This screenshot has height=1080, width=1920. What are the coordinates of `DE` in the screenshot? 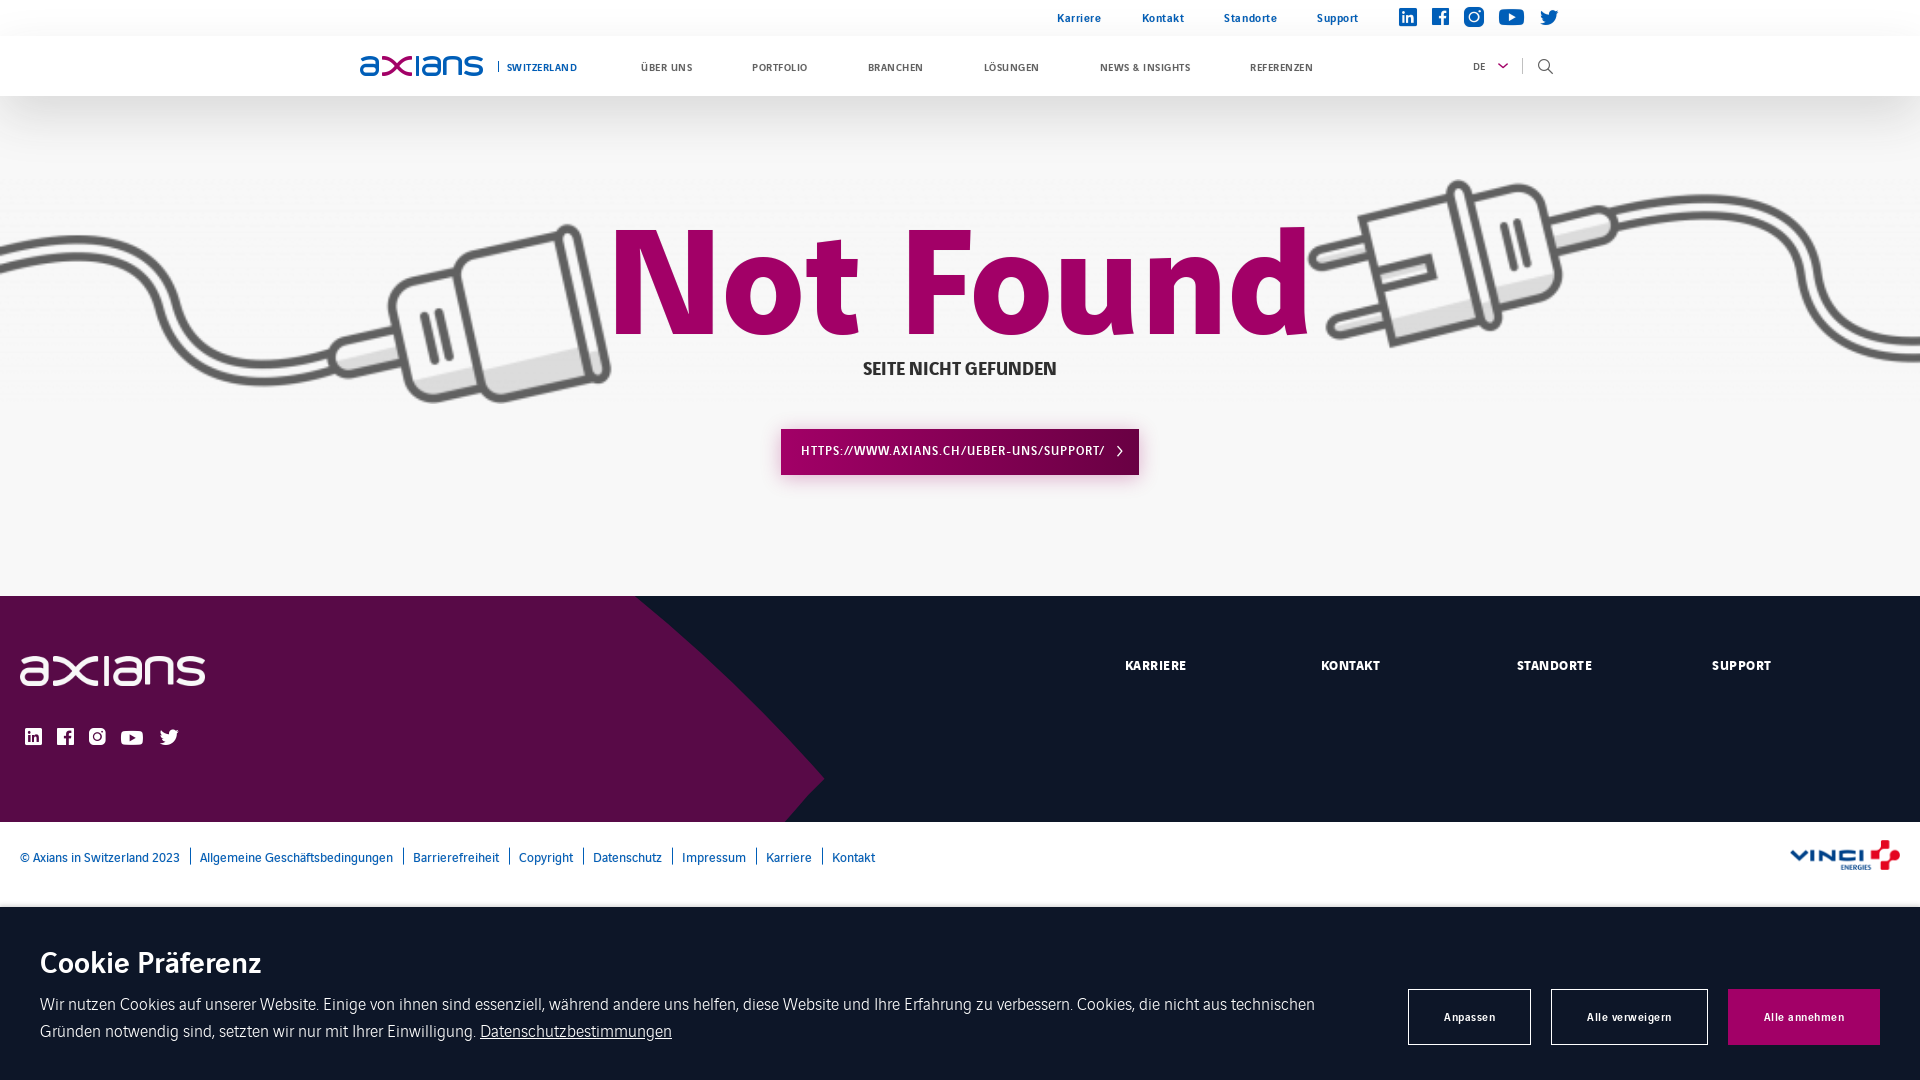 It's located at (1487, 66).